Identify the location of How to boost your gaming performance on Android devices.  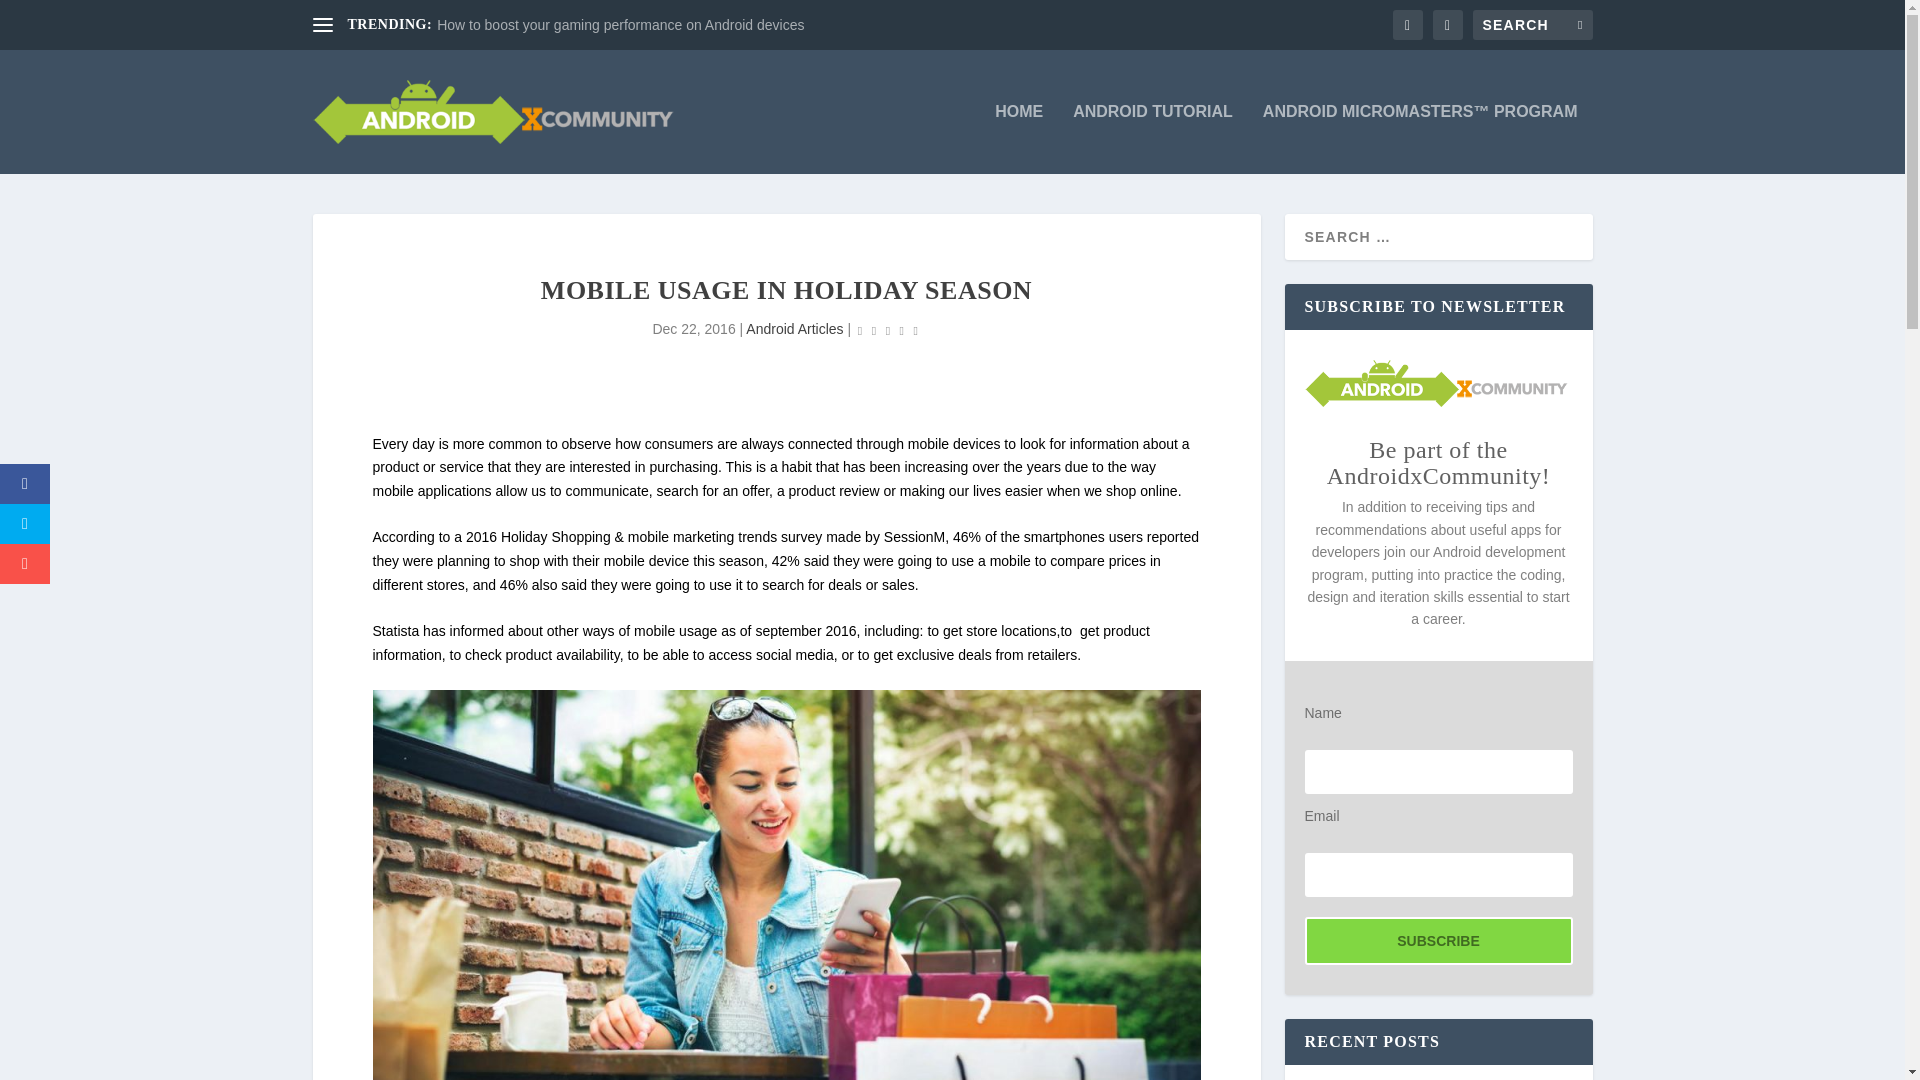
(620, 25).